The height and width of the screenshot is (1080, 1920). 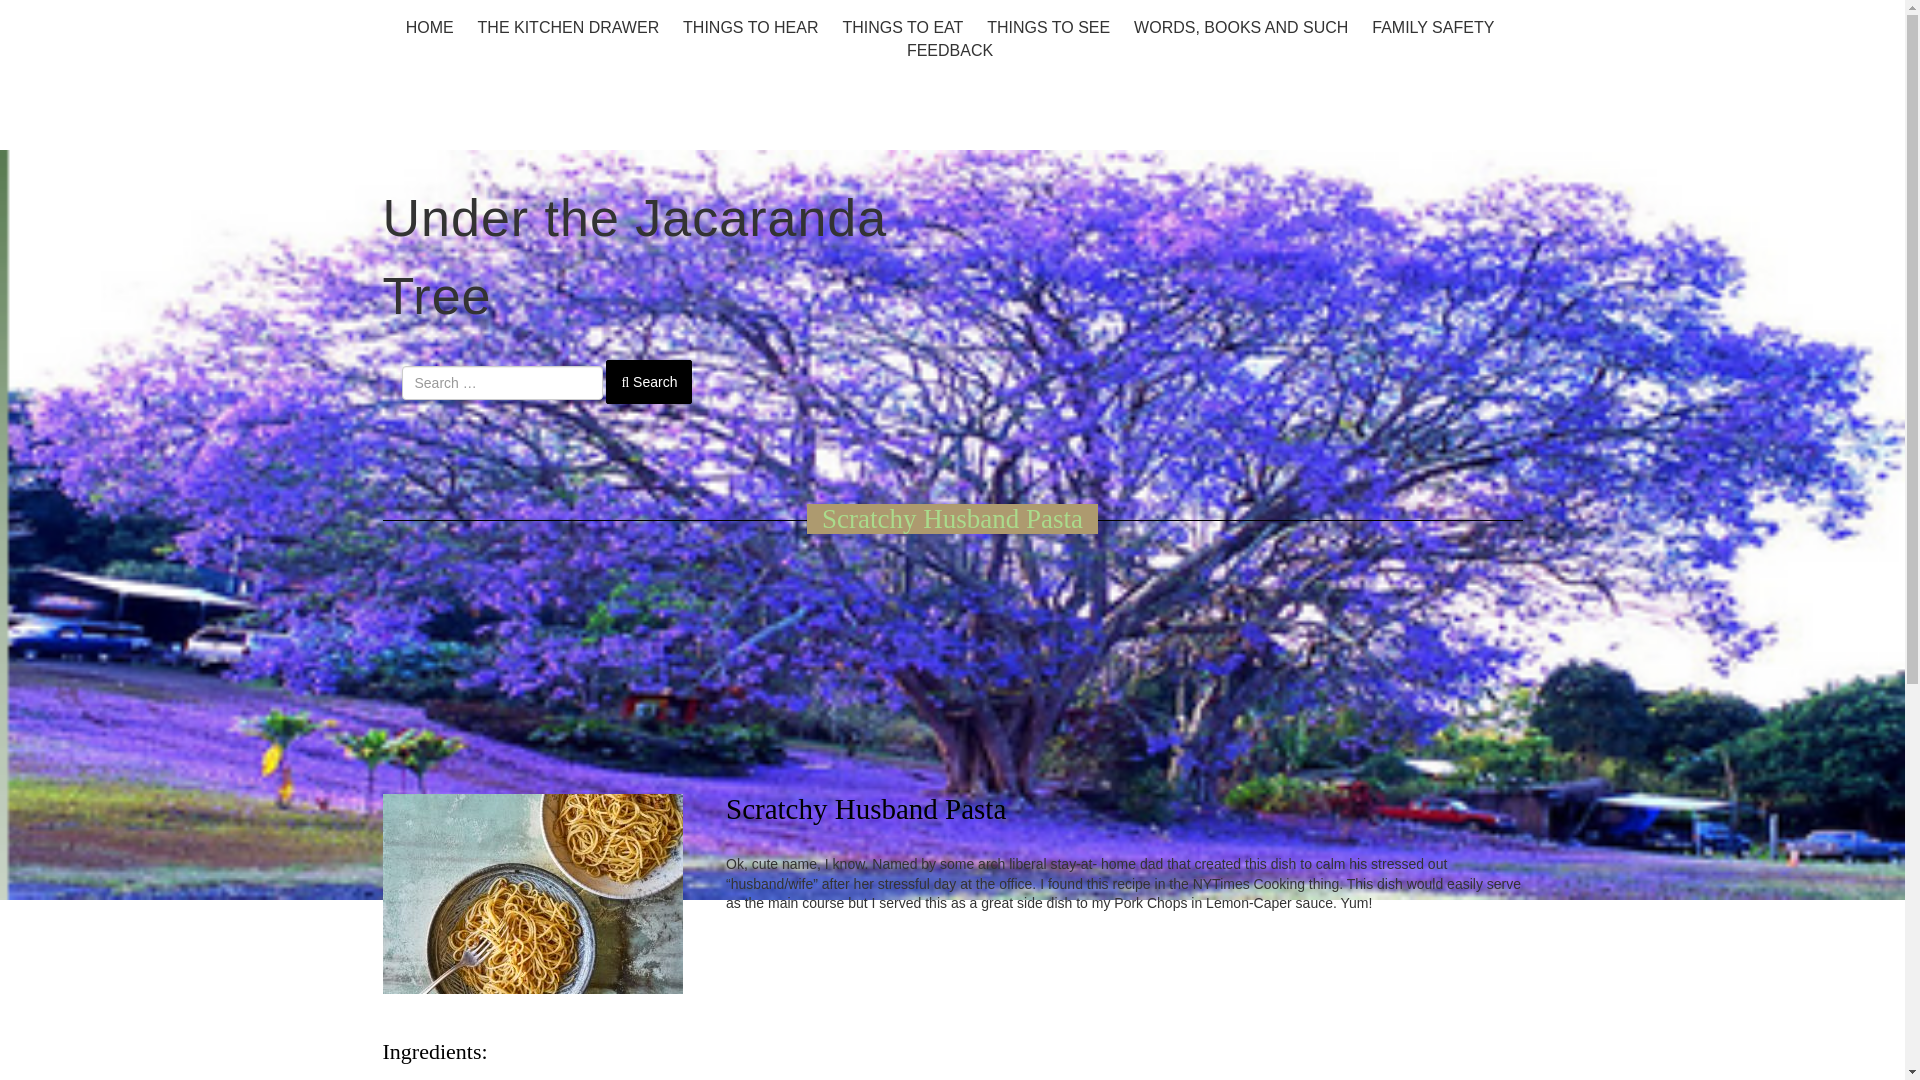 What do you see at coordinates (648, 381) in the screenshot?
I see ` Search` at bounding box center [648, 381].